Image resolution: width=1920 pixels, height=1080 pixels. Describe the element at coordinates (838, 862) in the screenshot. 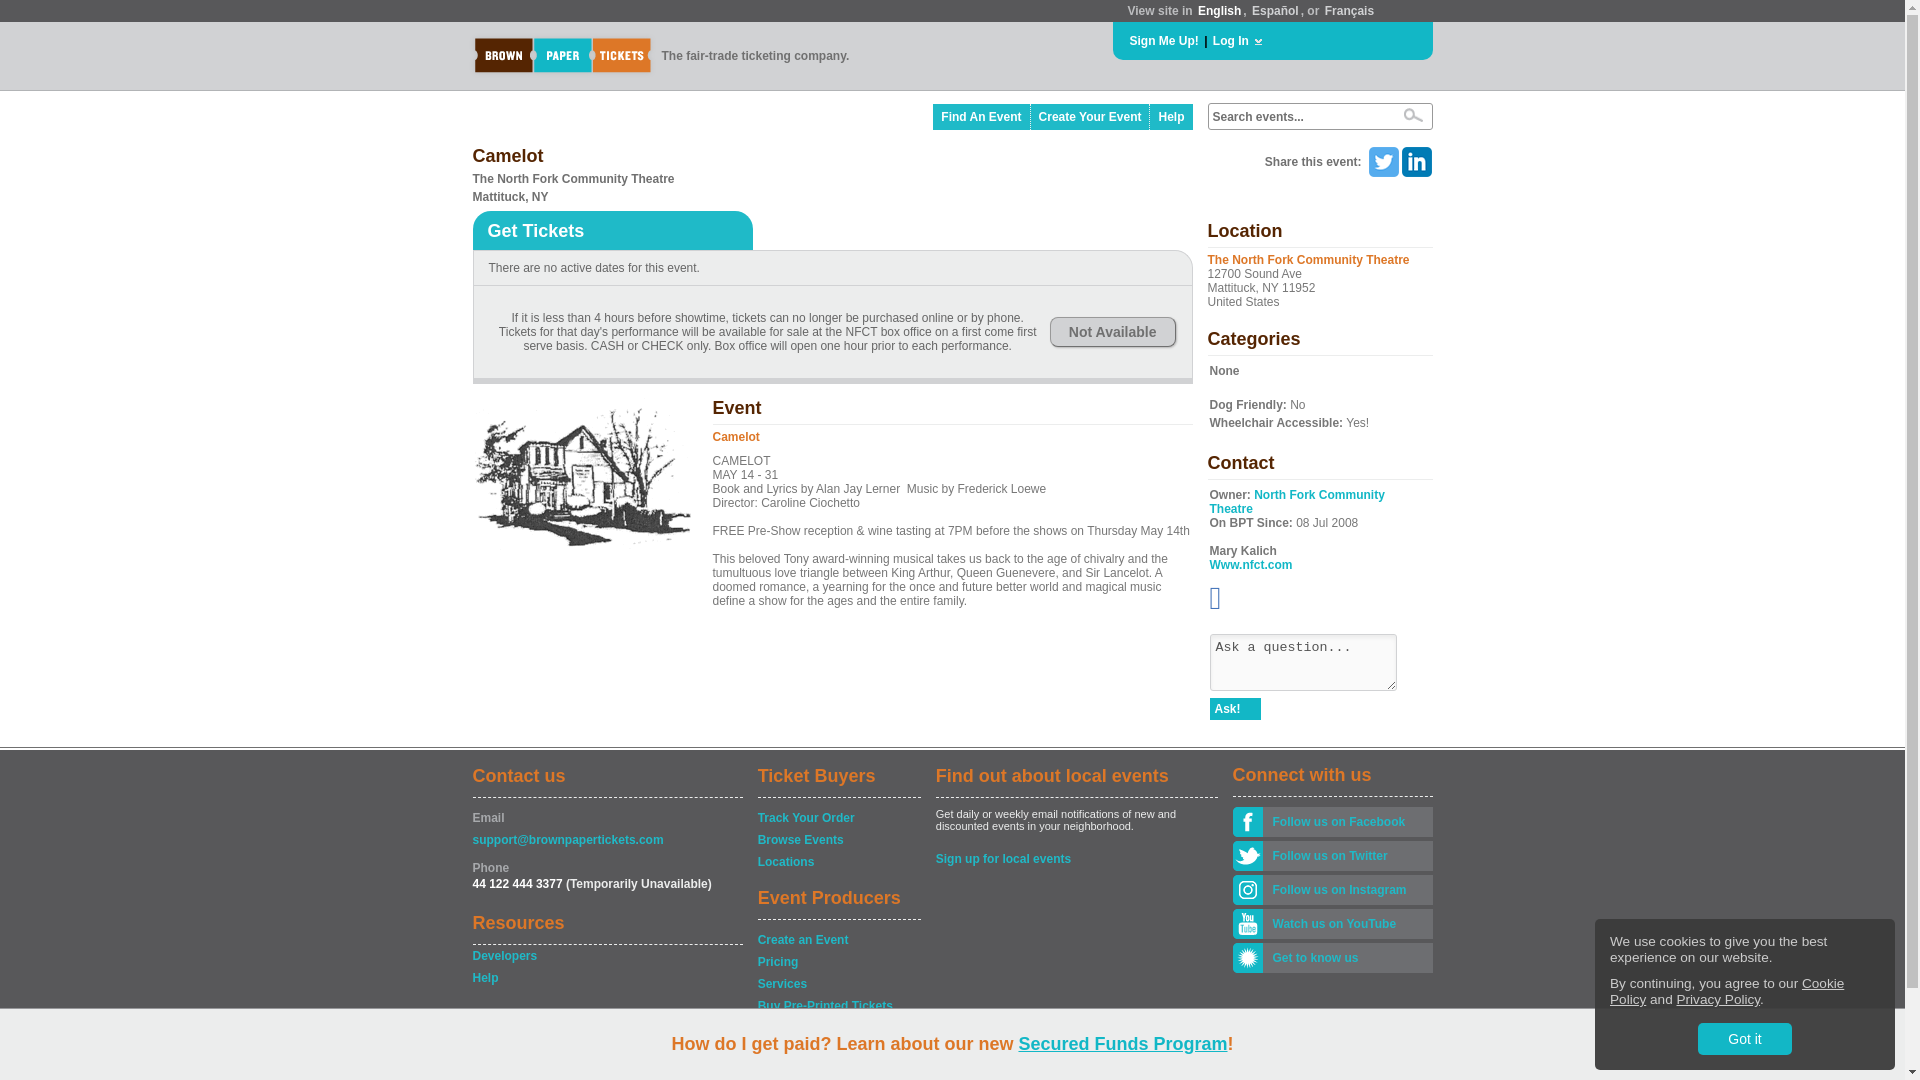

I see `Locations` at that location.